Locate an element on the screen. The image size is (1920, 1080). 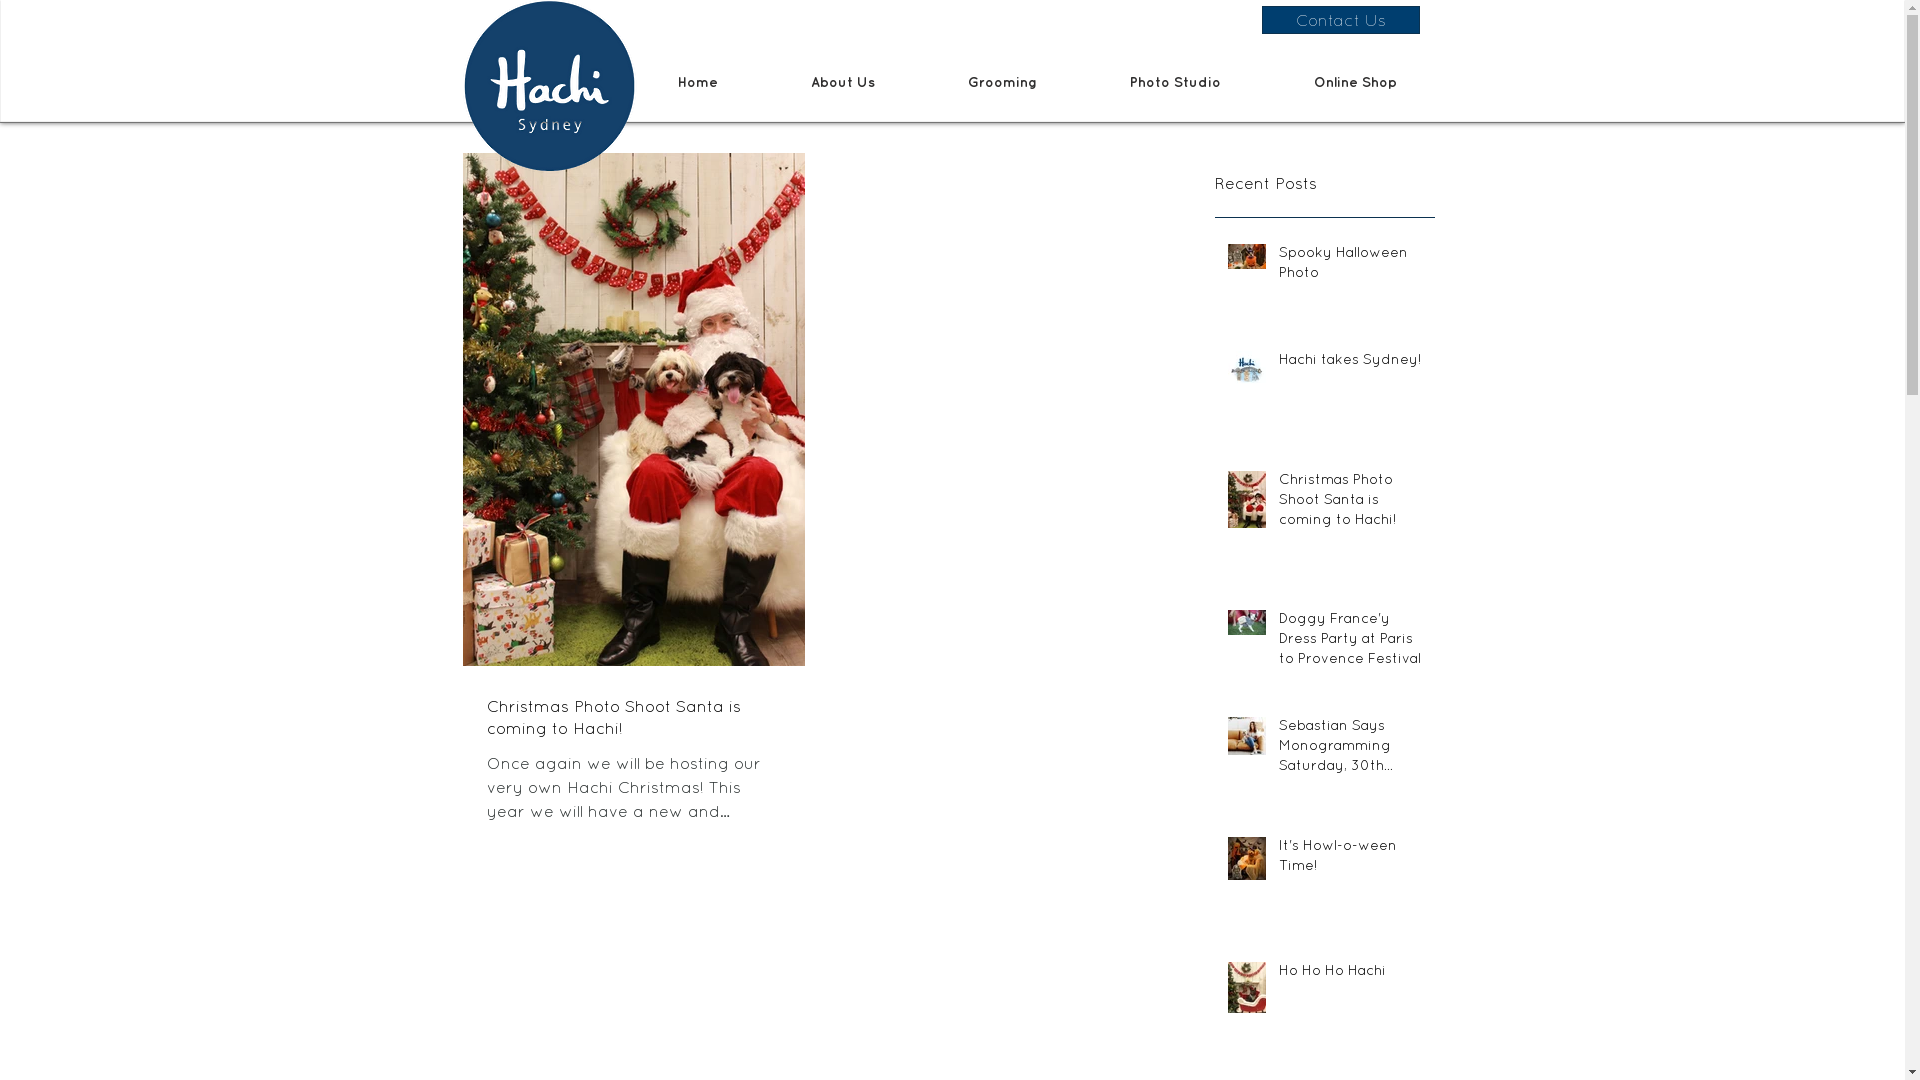
Online Shop is located at coordinates (1356, 82).